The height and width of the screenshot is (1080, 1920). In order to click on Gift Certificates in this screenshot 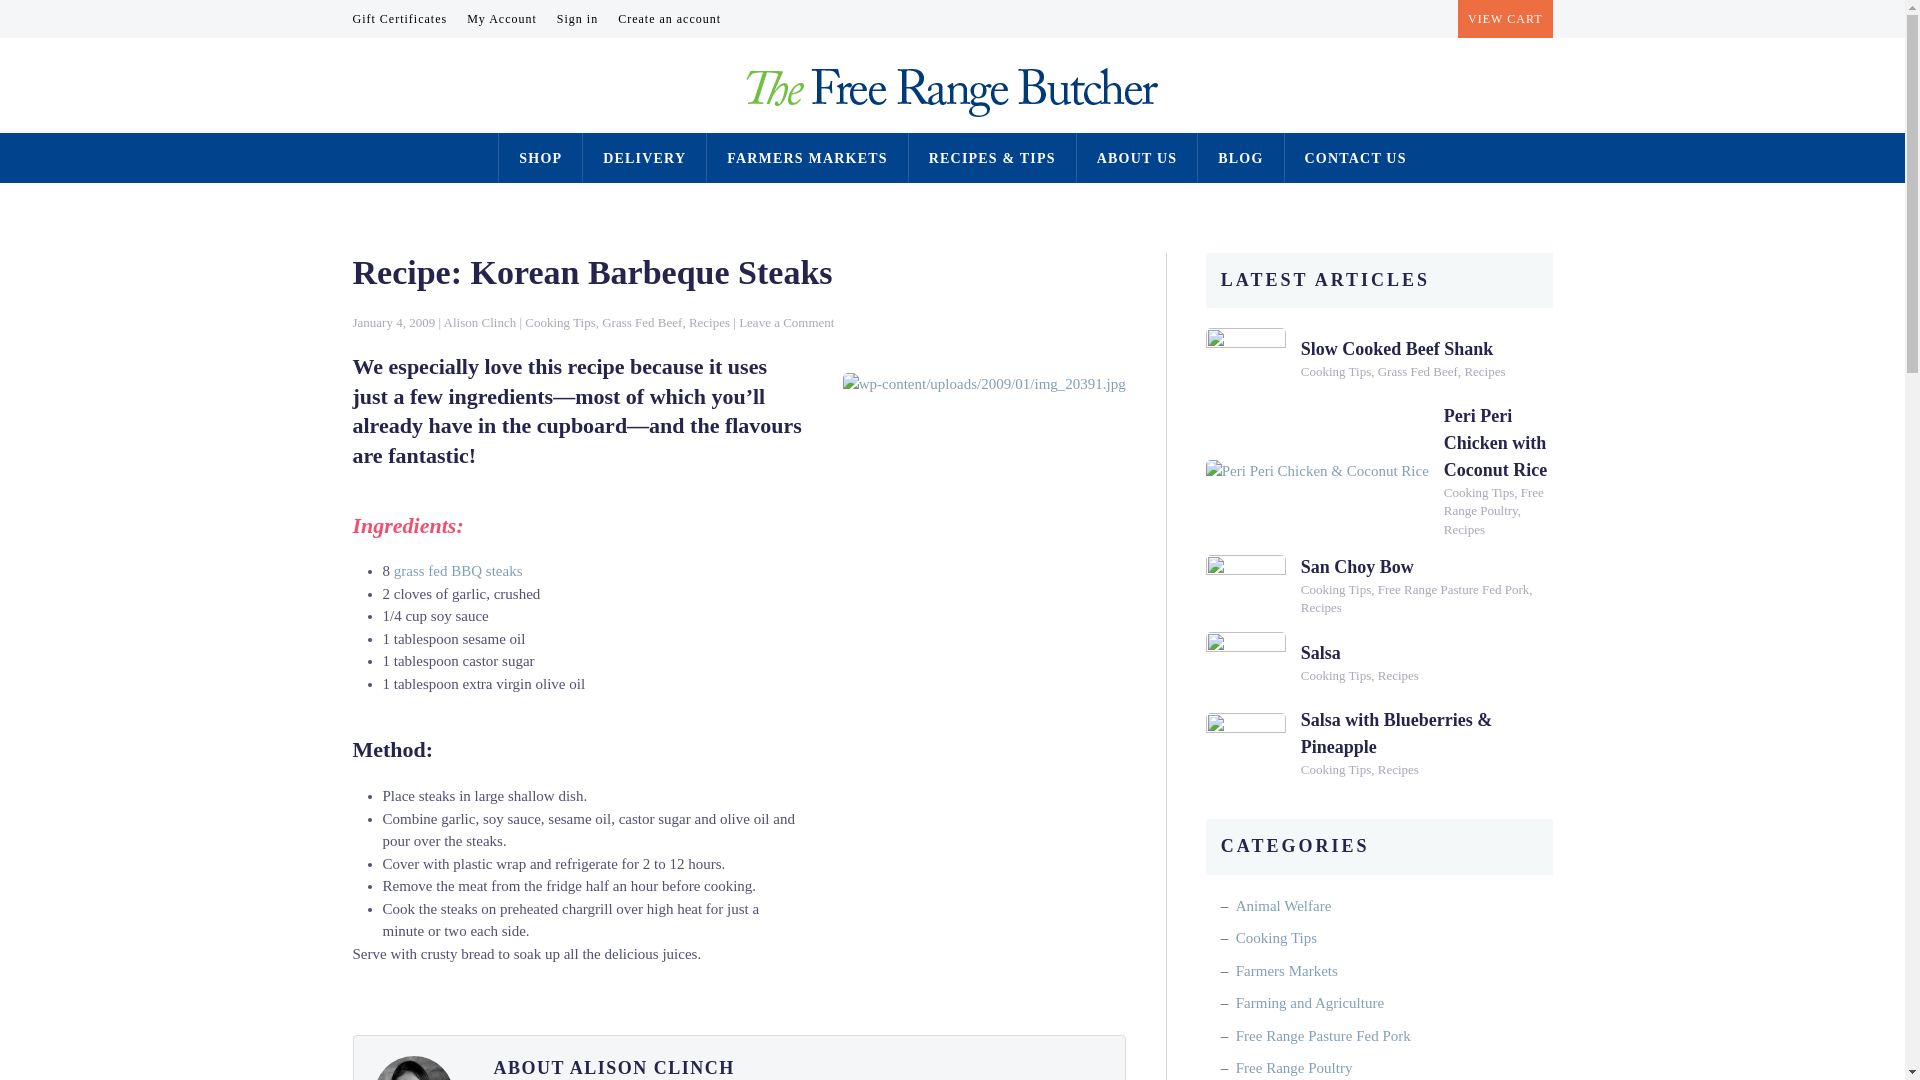, I will do `click(400, 19)`.